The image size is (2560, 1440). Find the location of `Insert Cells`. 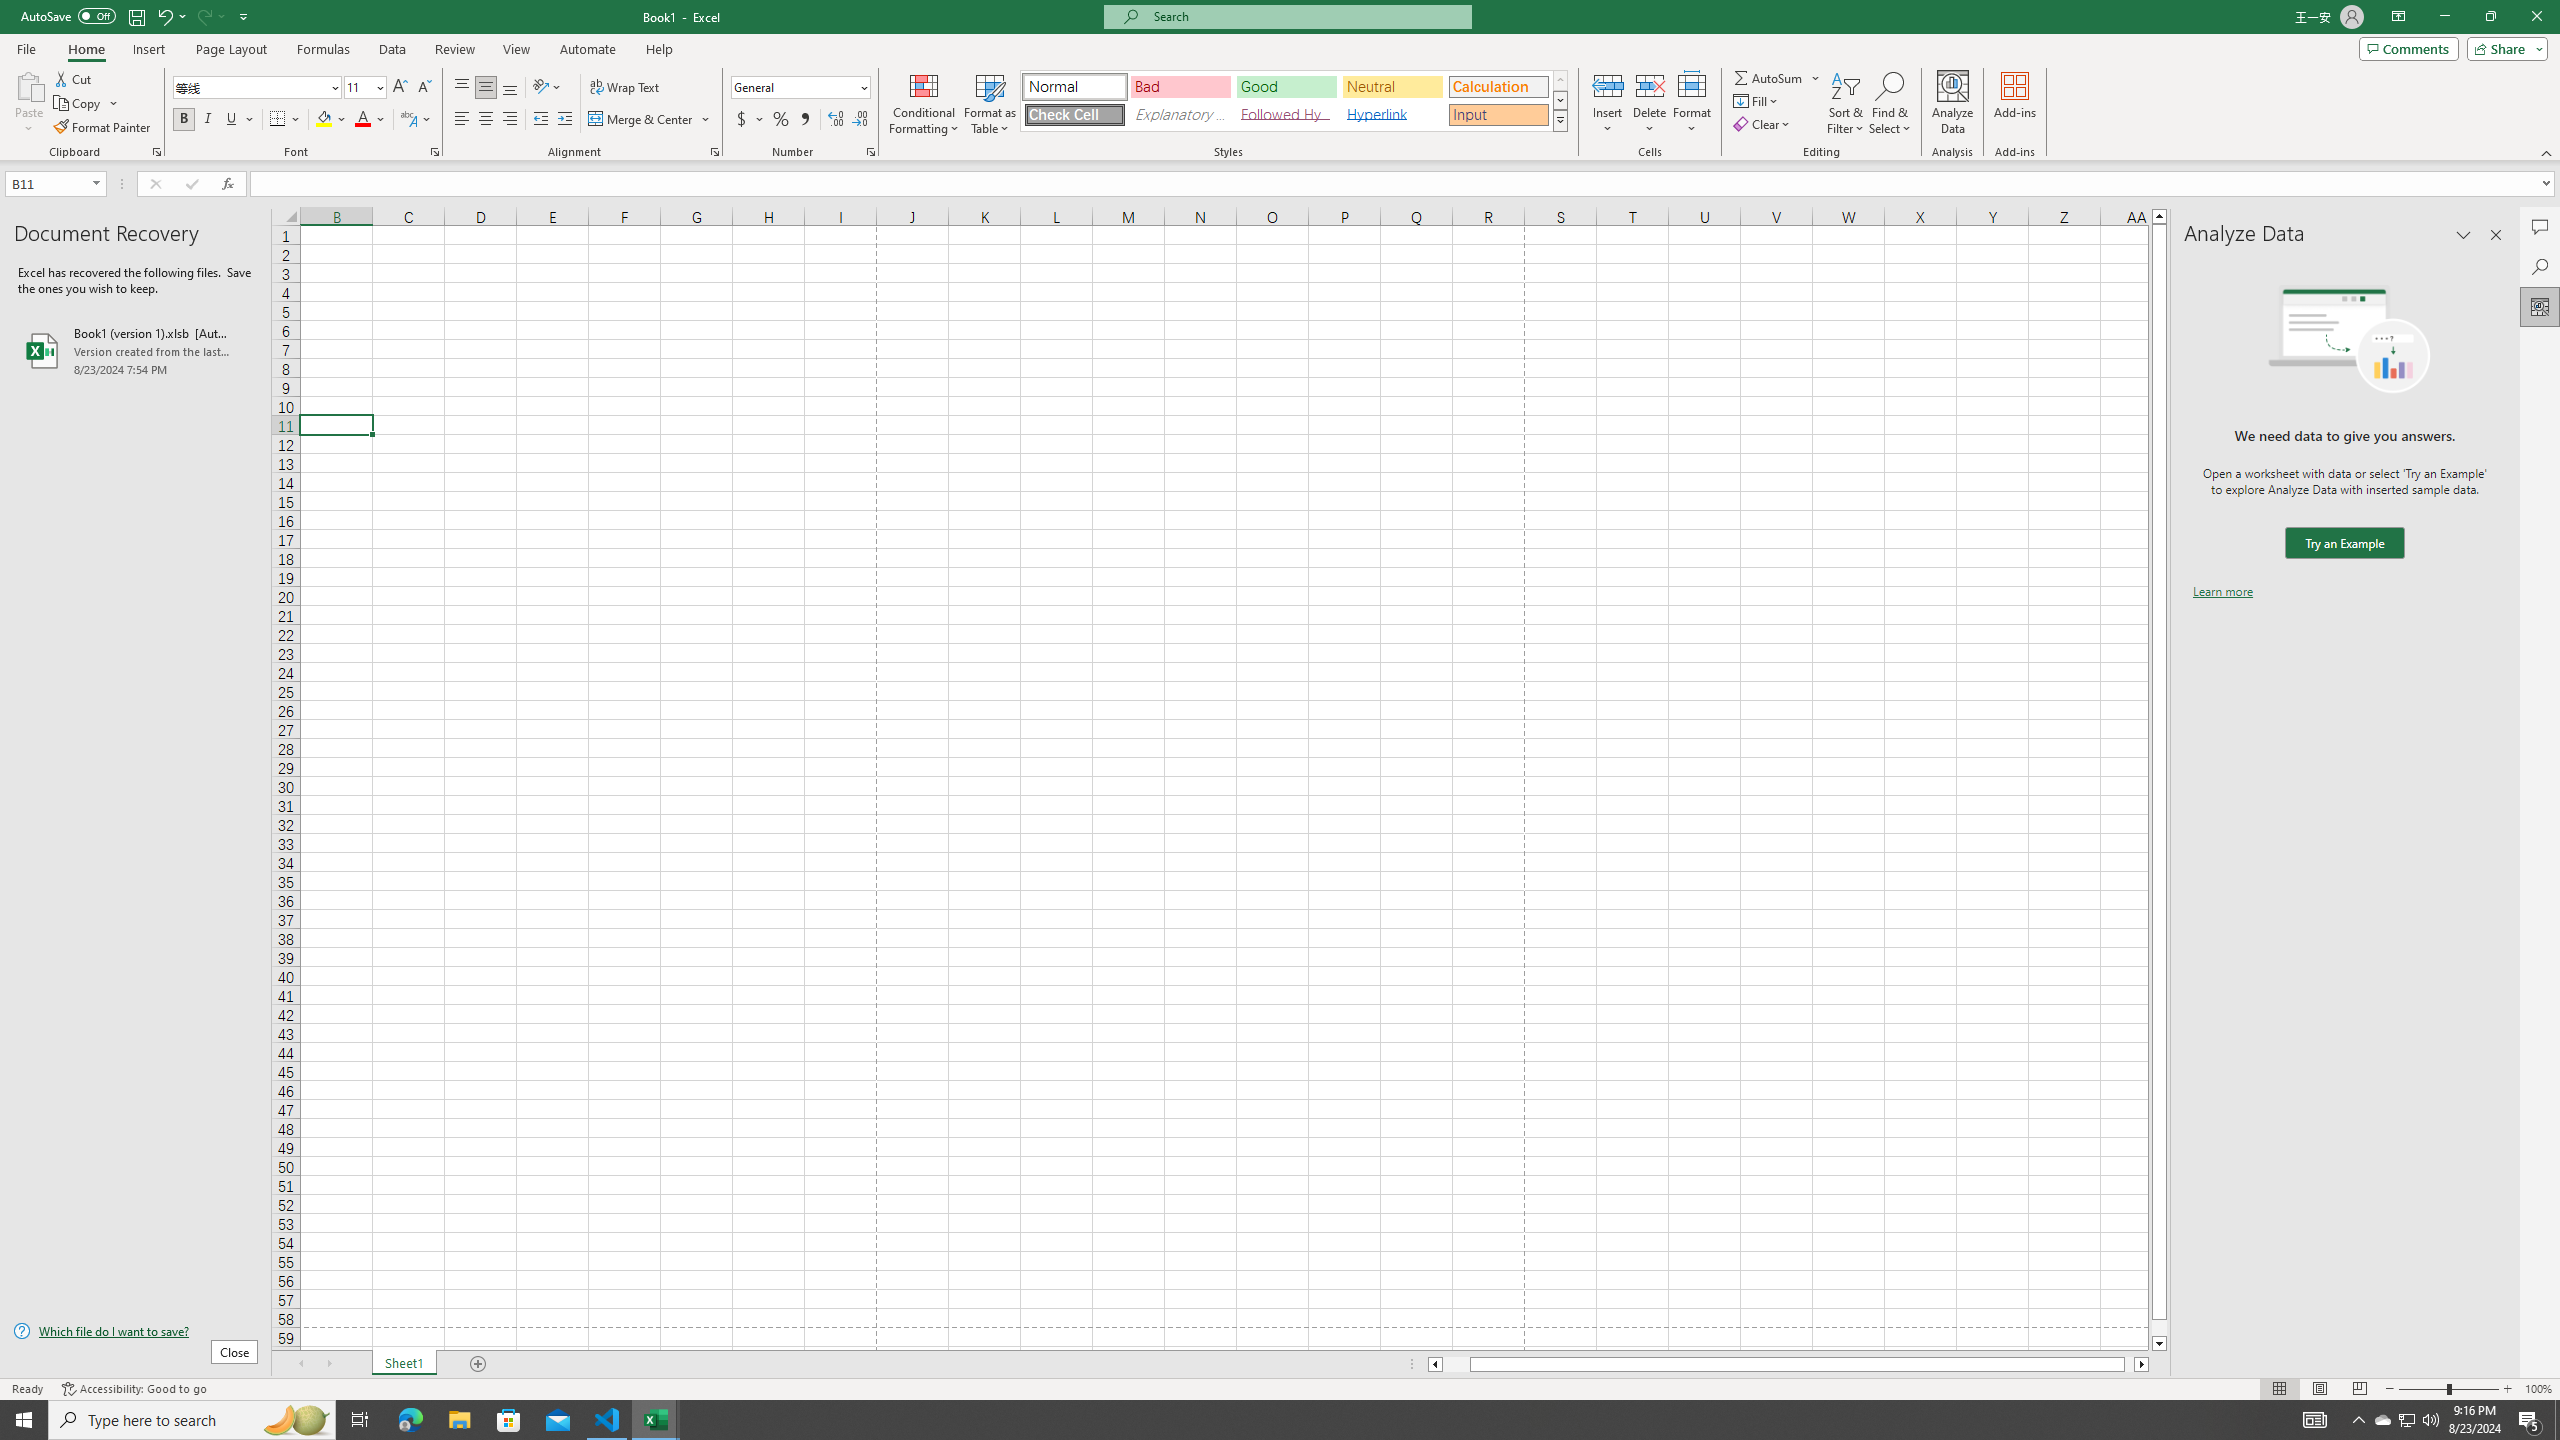

Insert Cells is located at coordinates (1608, 85).